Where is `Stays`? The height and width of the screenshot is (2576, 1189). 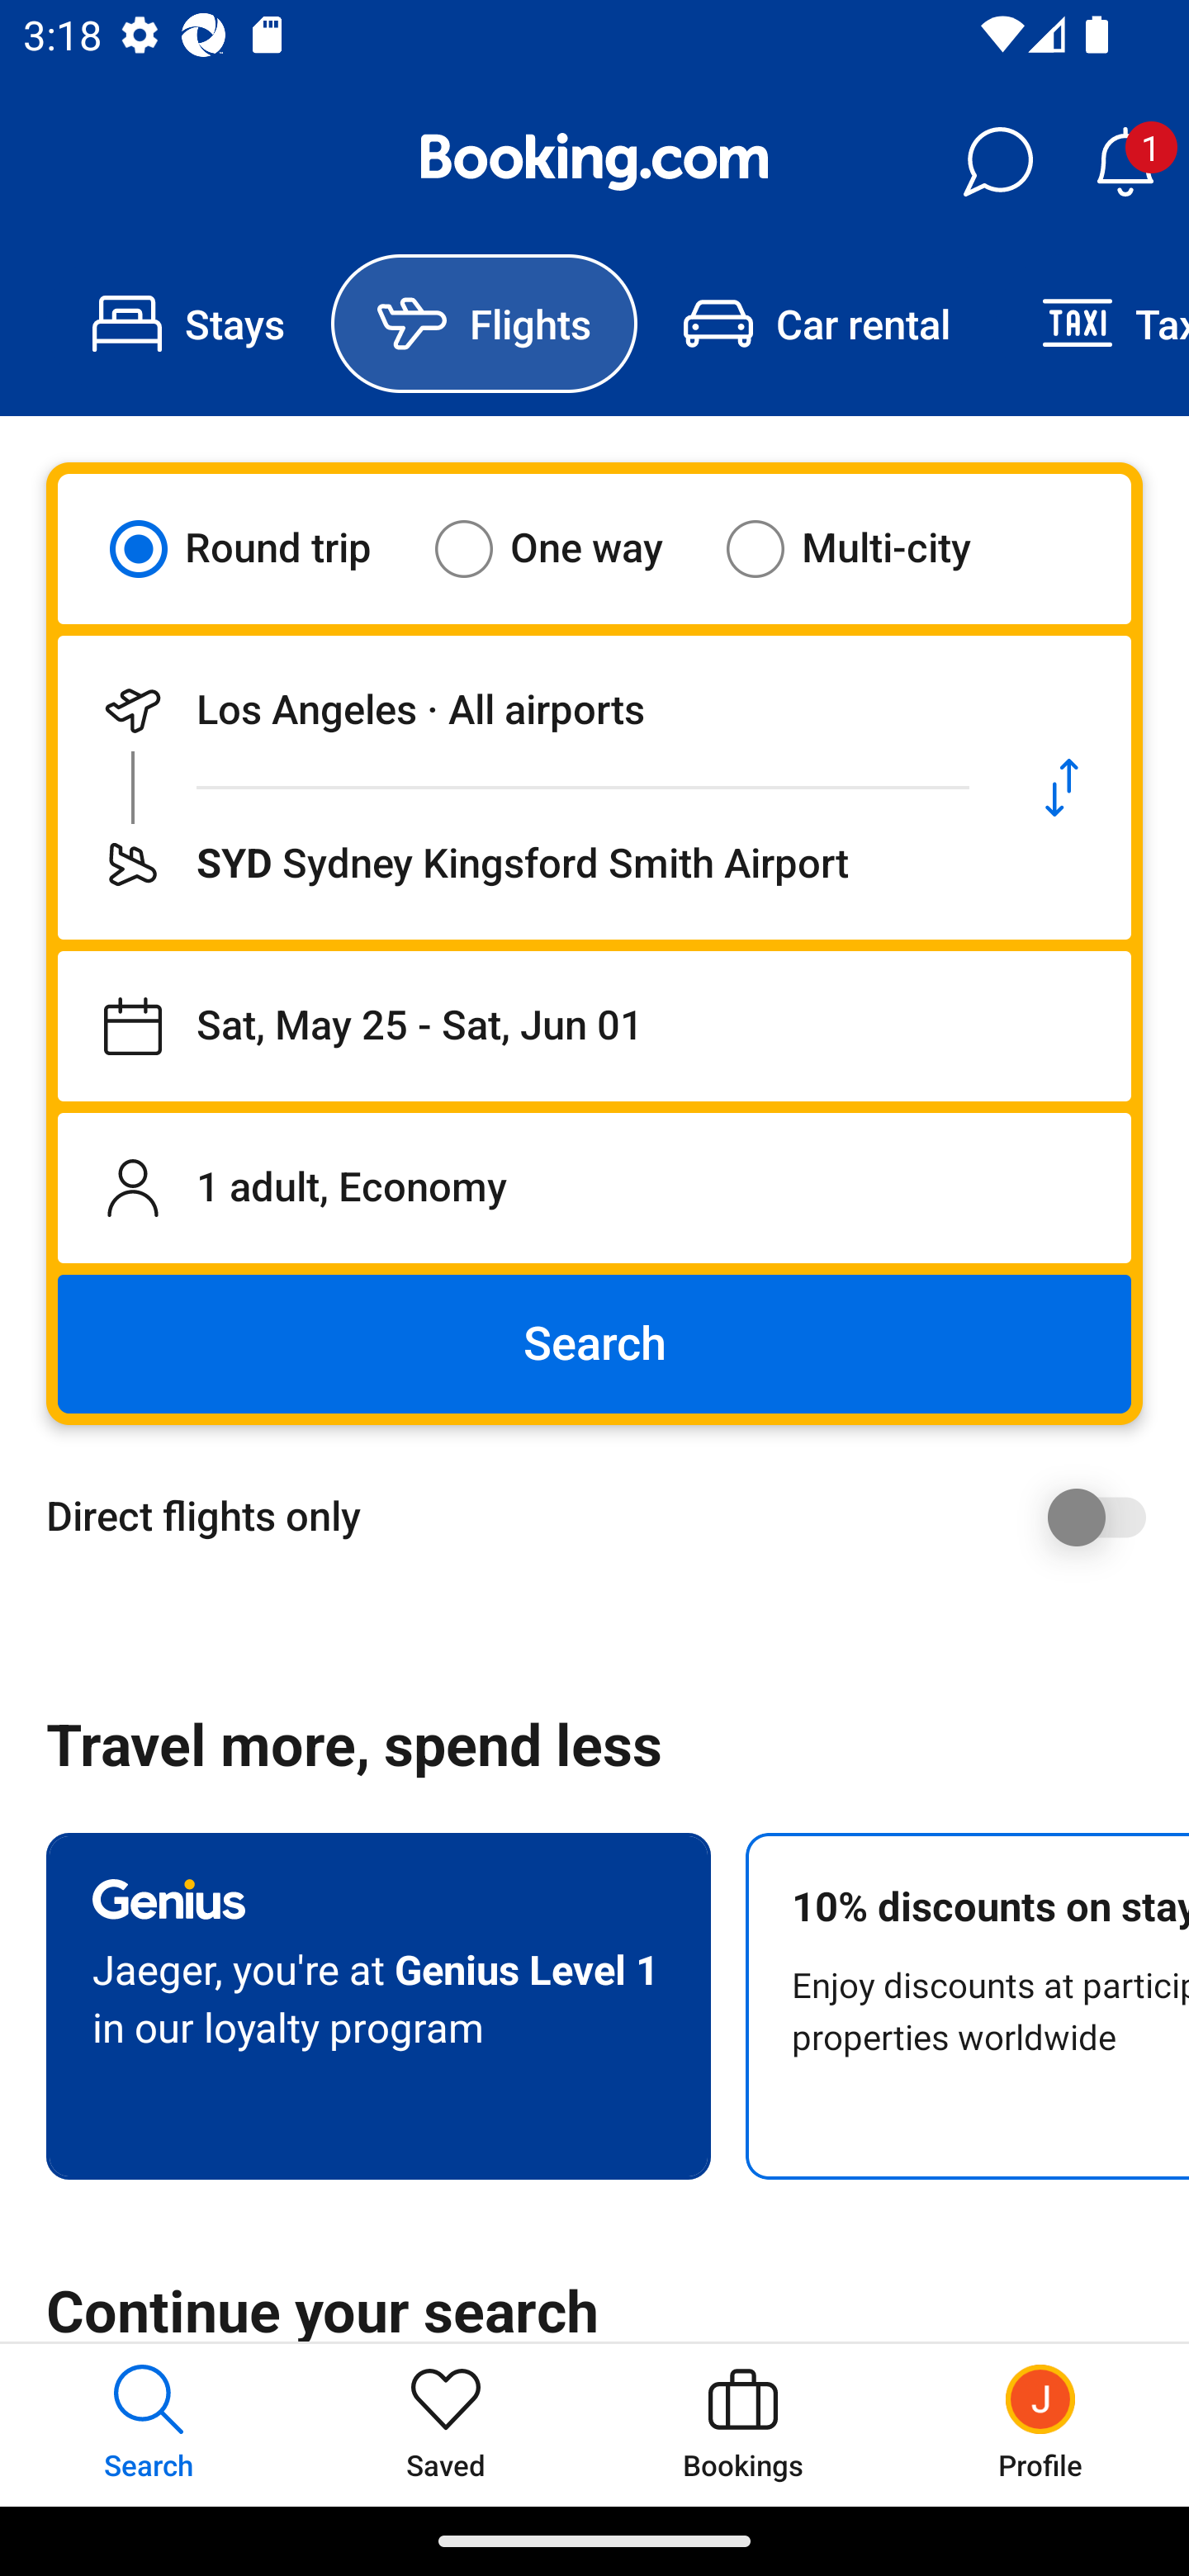 Stays is located at coordinates (188, 324).